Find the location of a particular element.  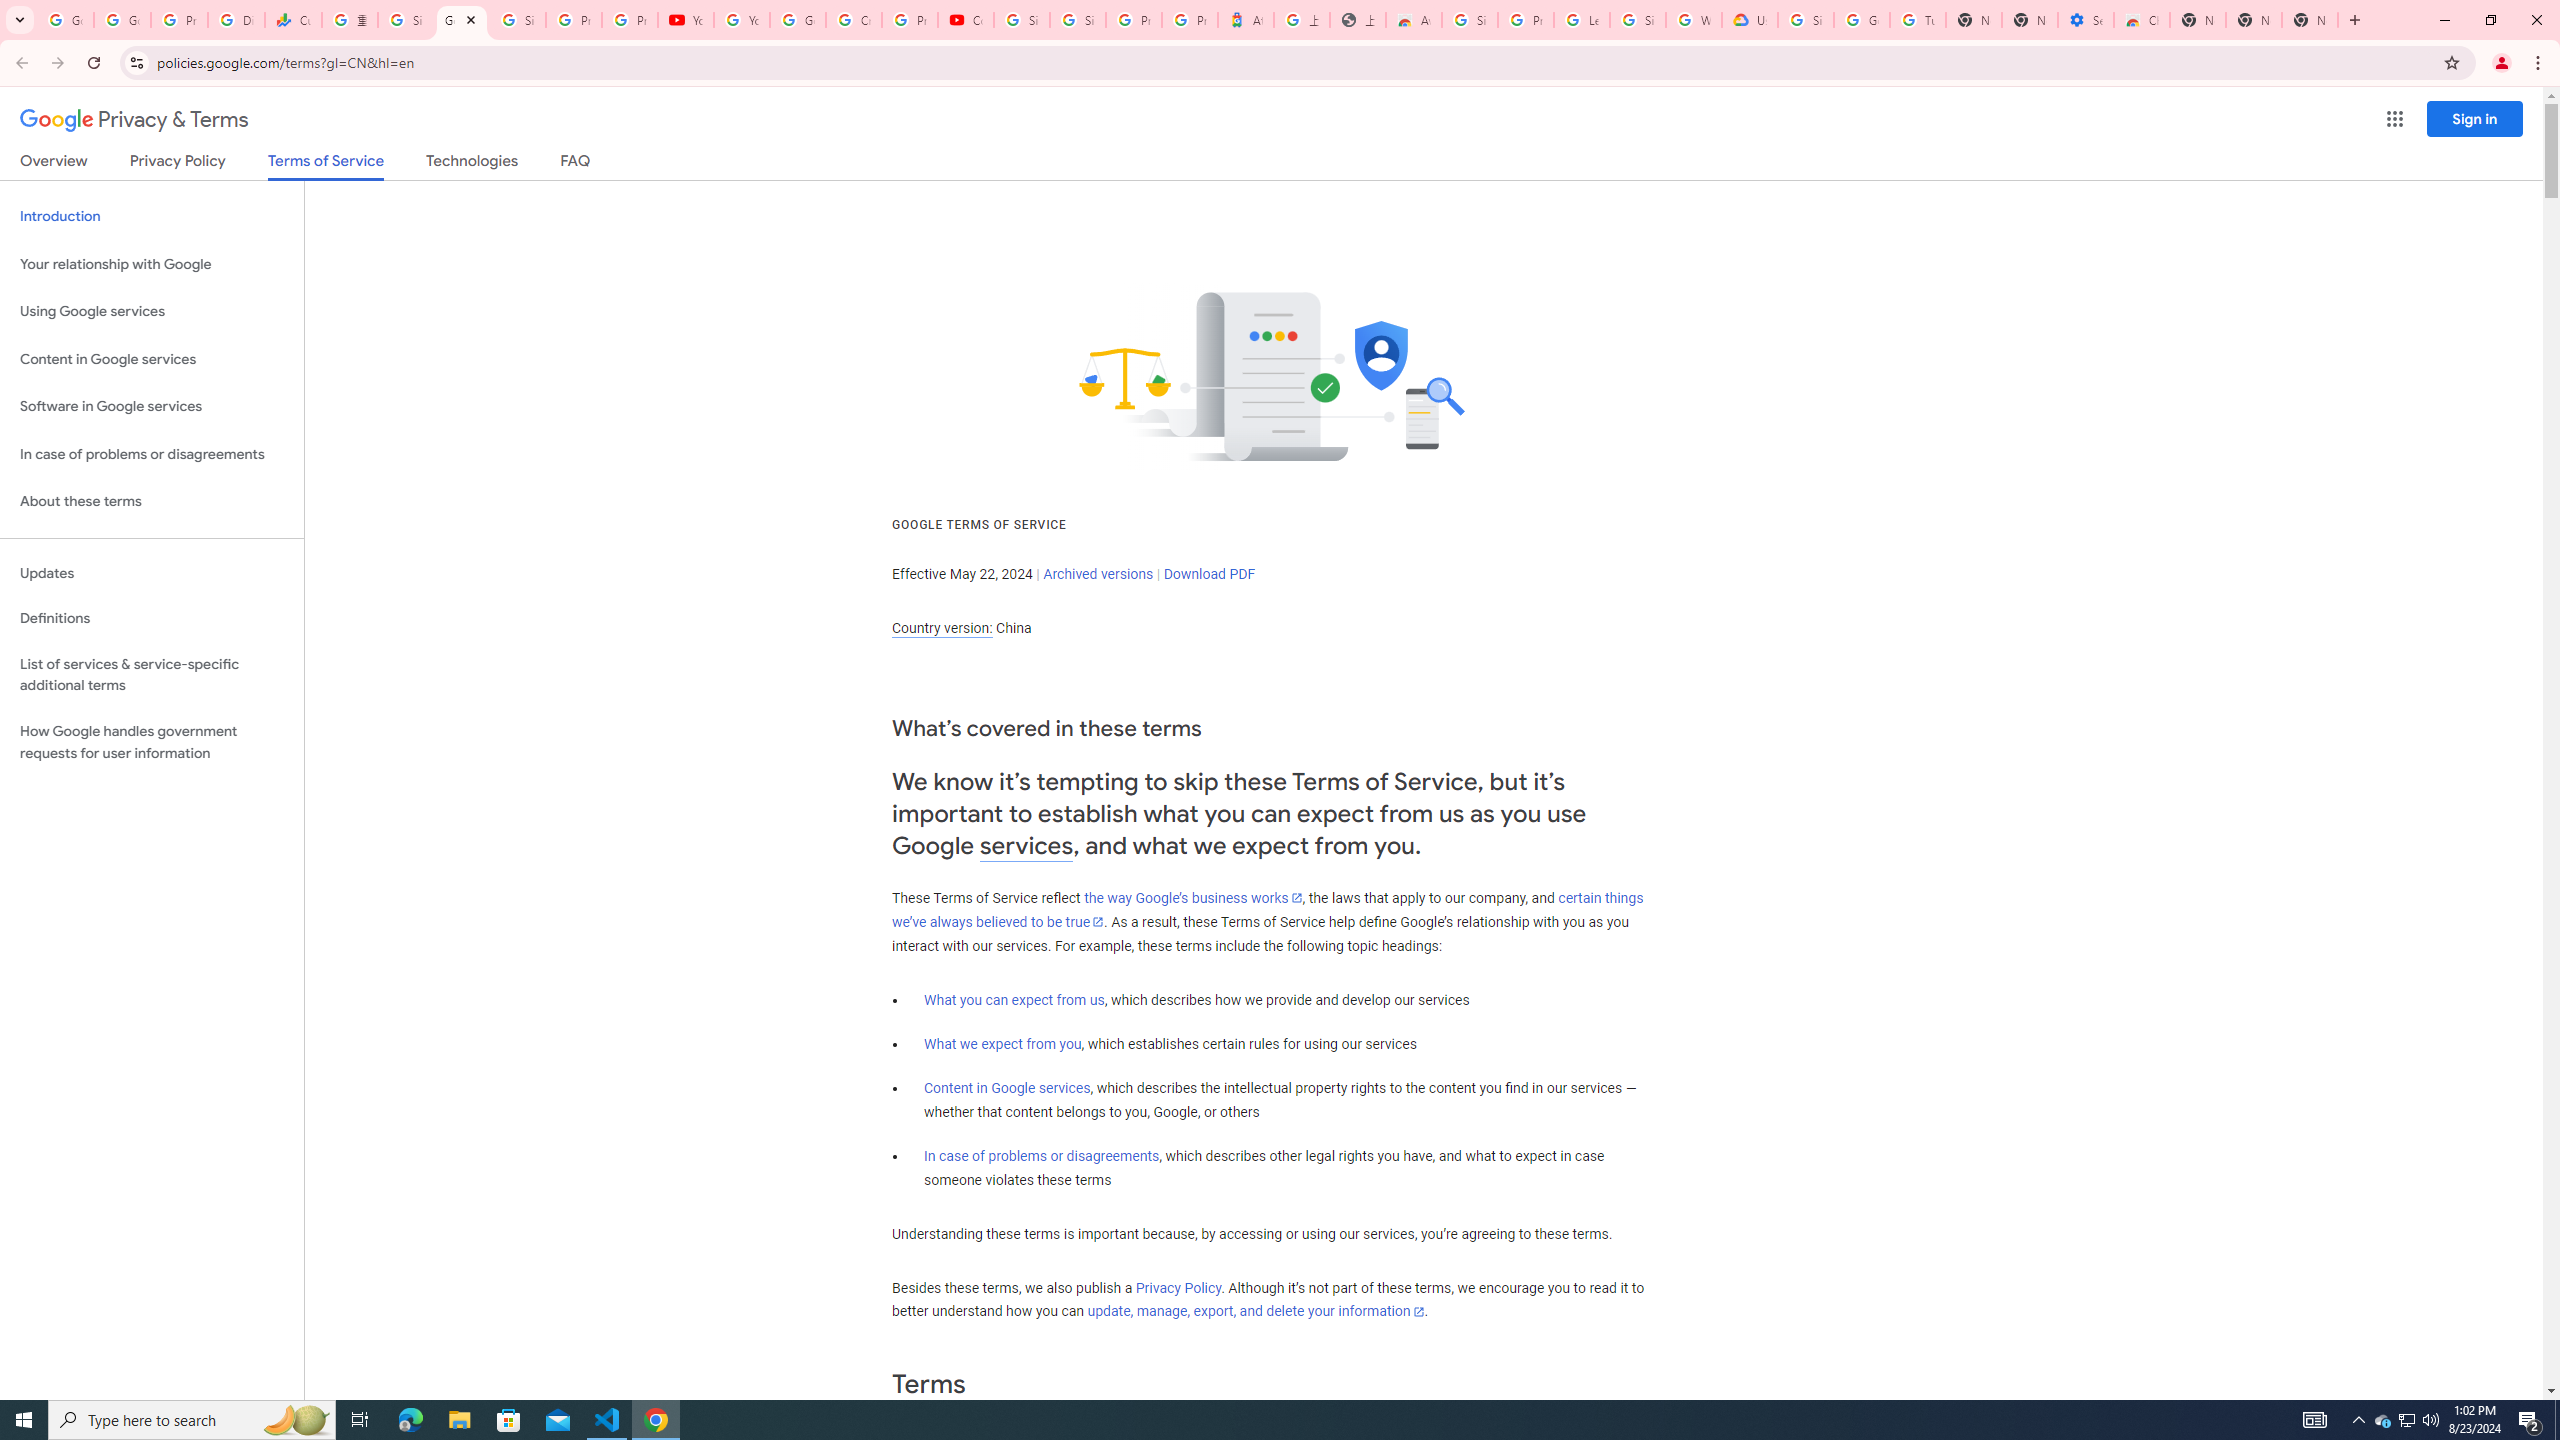

Sign in - Google Accounts is located at coordinates (1637, 20).